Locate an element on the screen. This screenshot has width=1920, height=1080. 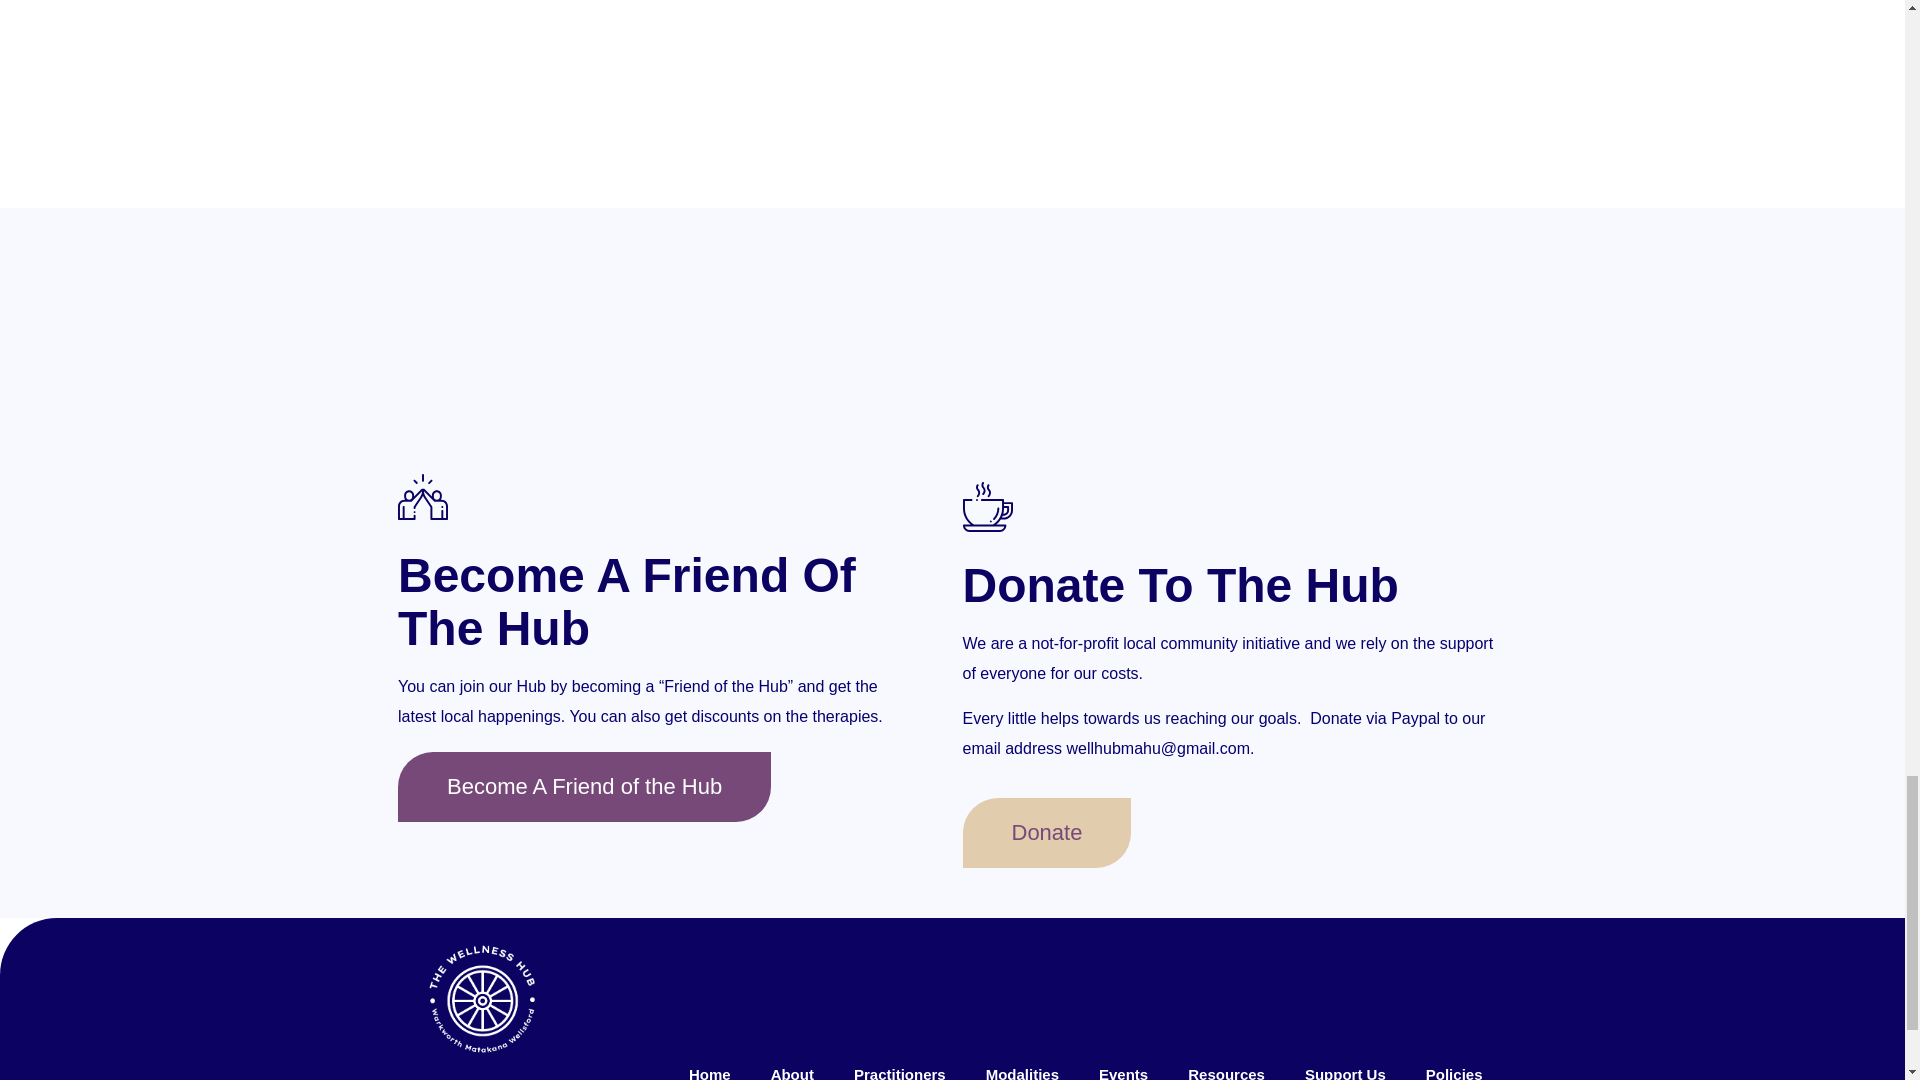
About is located at coordinates (792, 1065).